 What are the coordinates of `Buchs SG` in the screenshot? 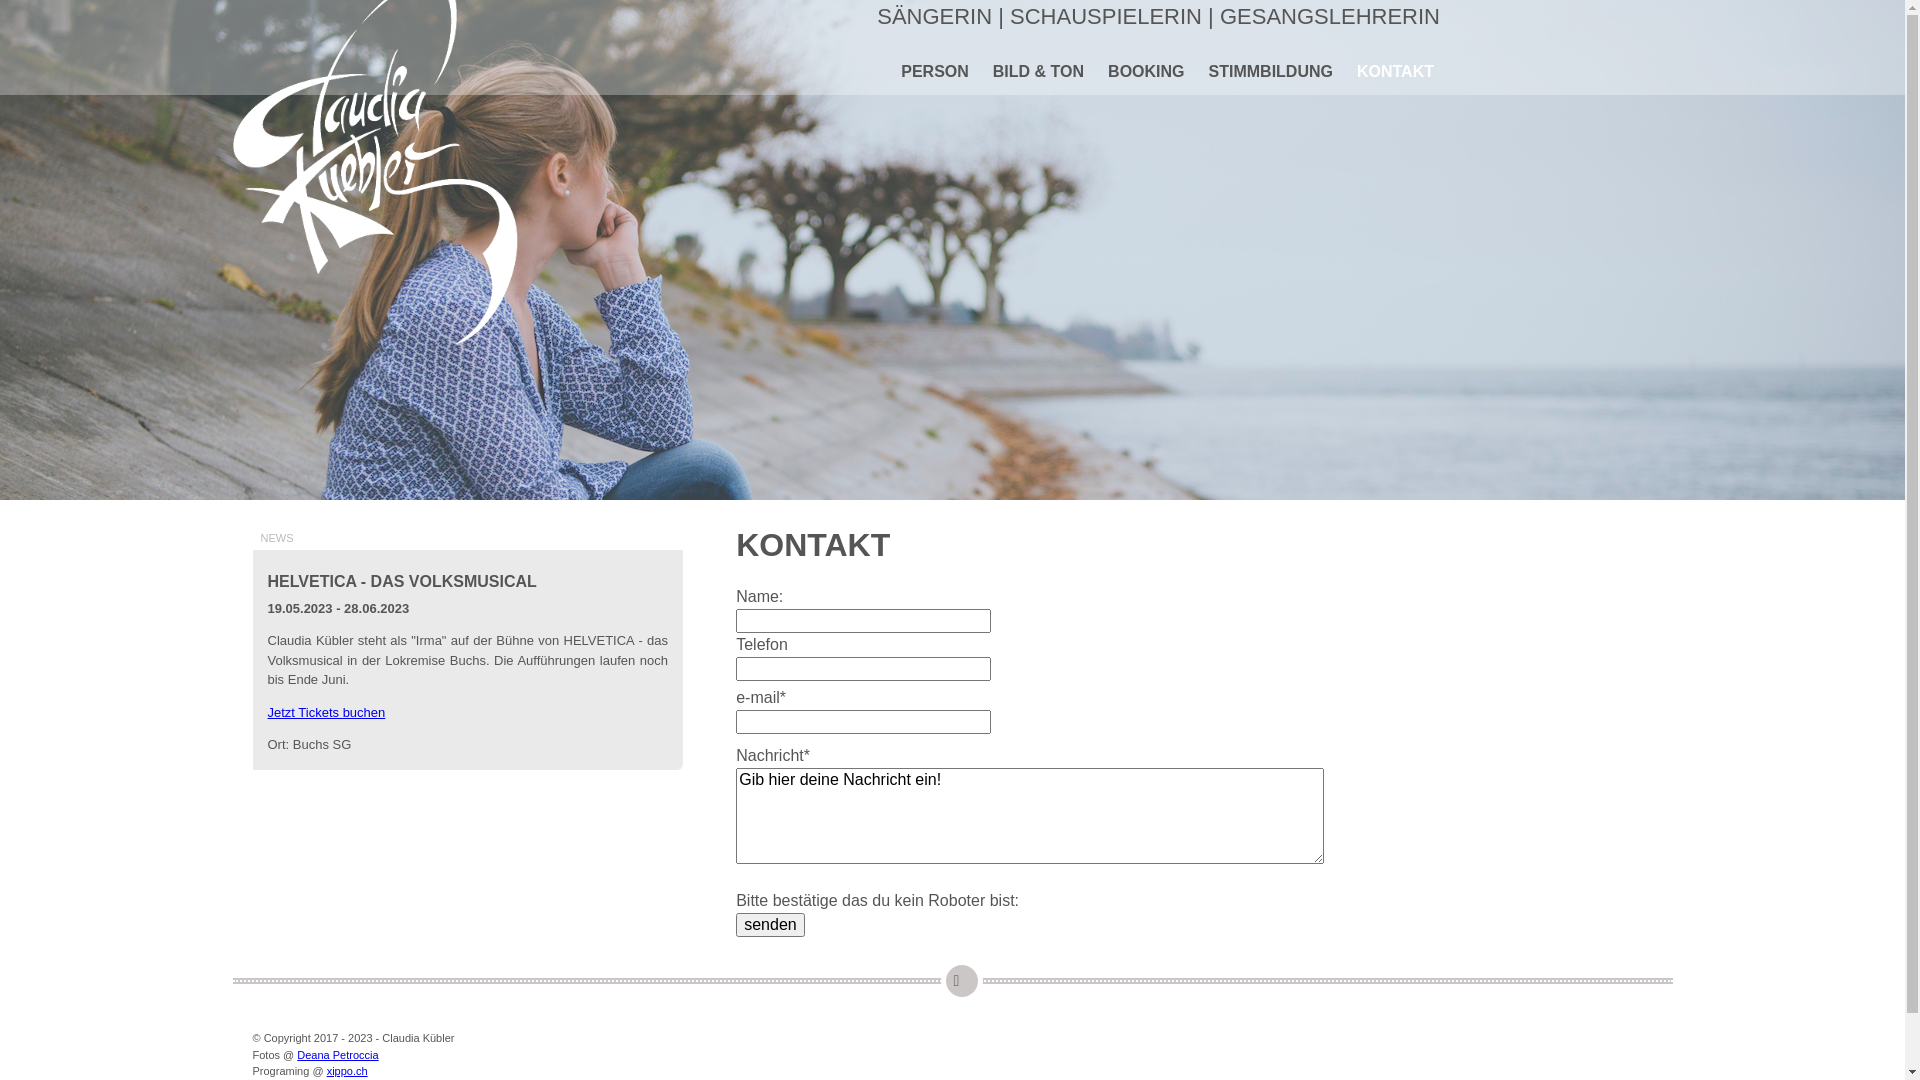 It's located at (322, 744).